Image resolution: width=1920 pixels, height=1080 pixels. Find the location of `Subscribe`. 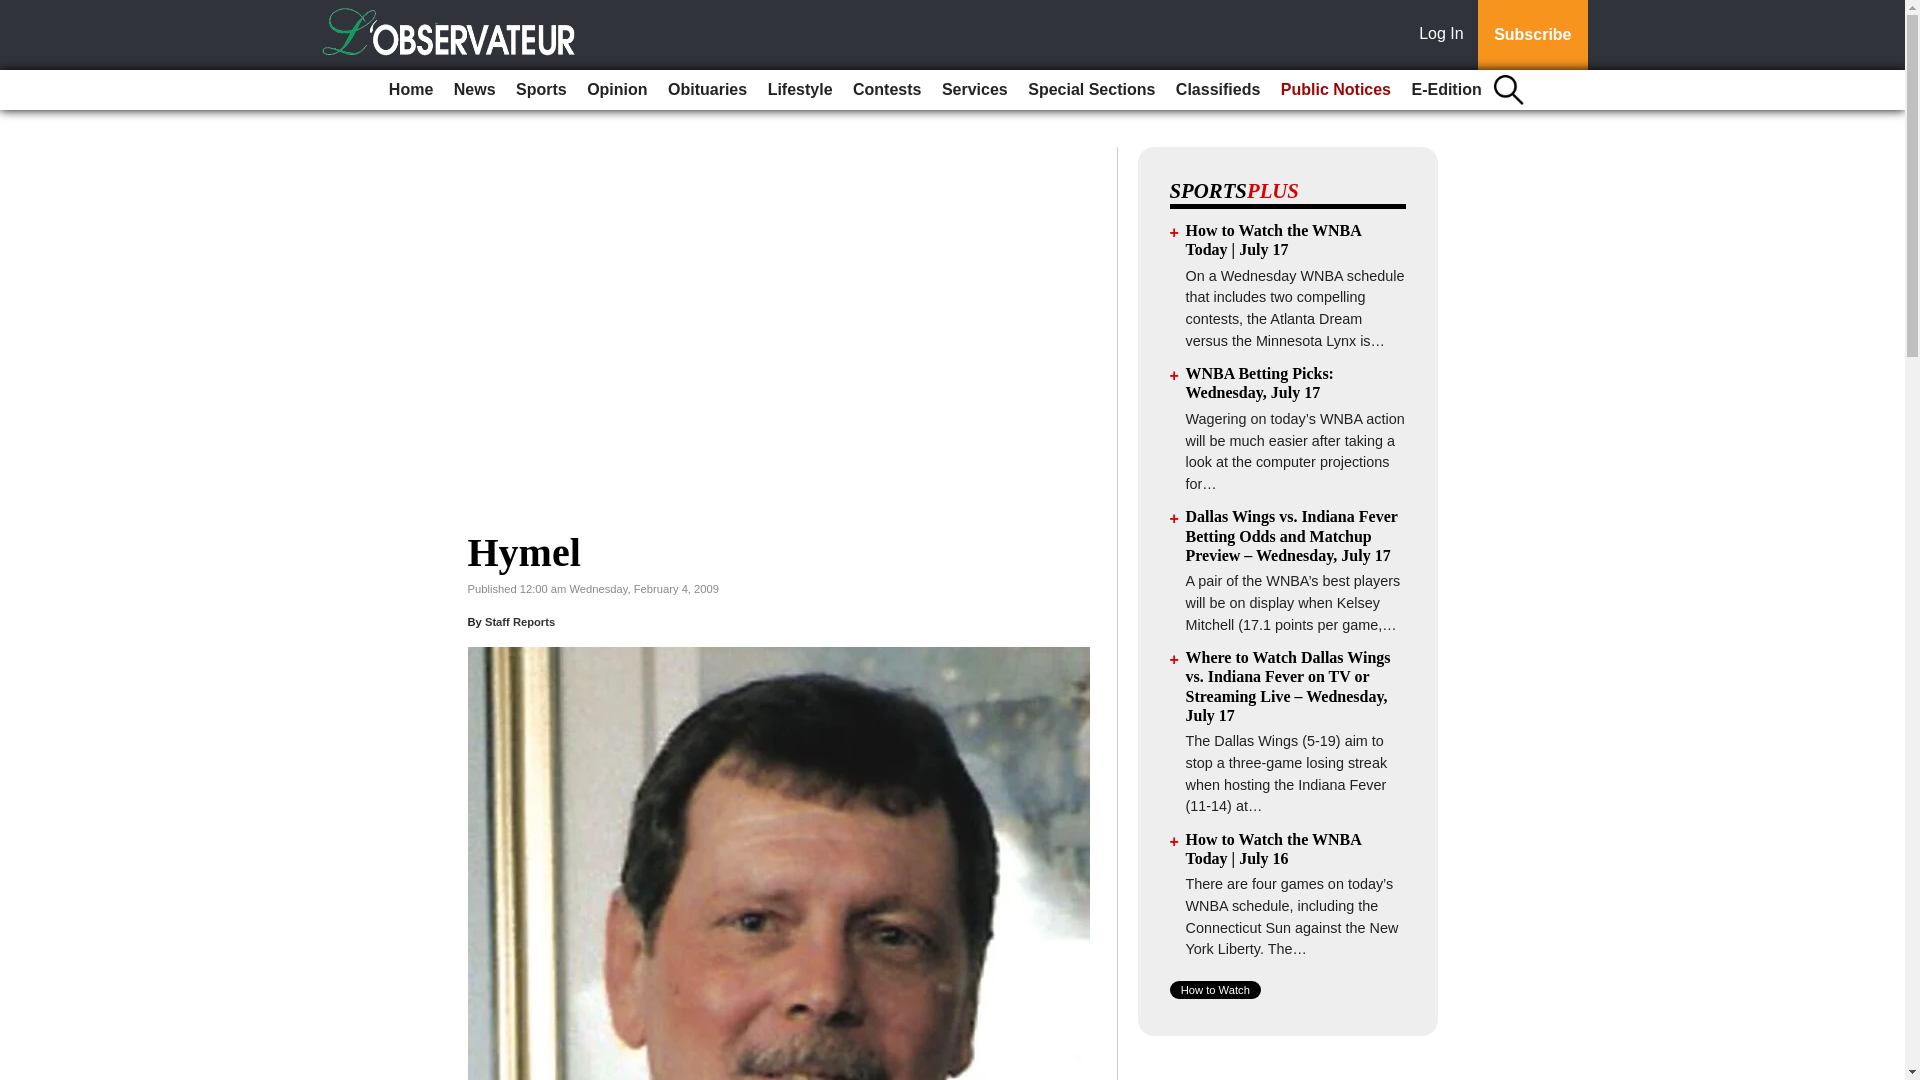

Subscribe is located at coordinates (1532, 35).